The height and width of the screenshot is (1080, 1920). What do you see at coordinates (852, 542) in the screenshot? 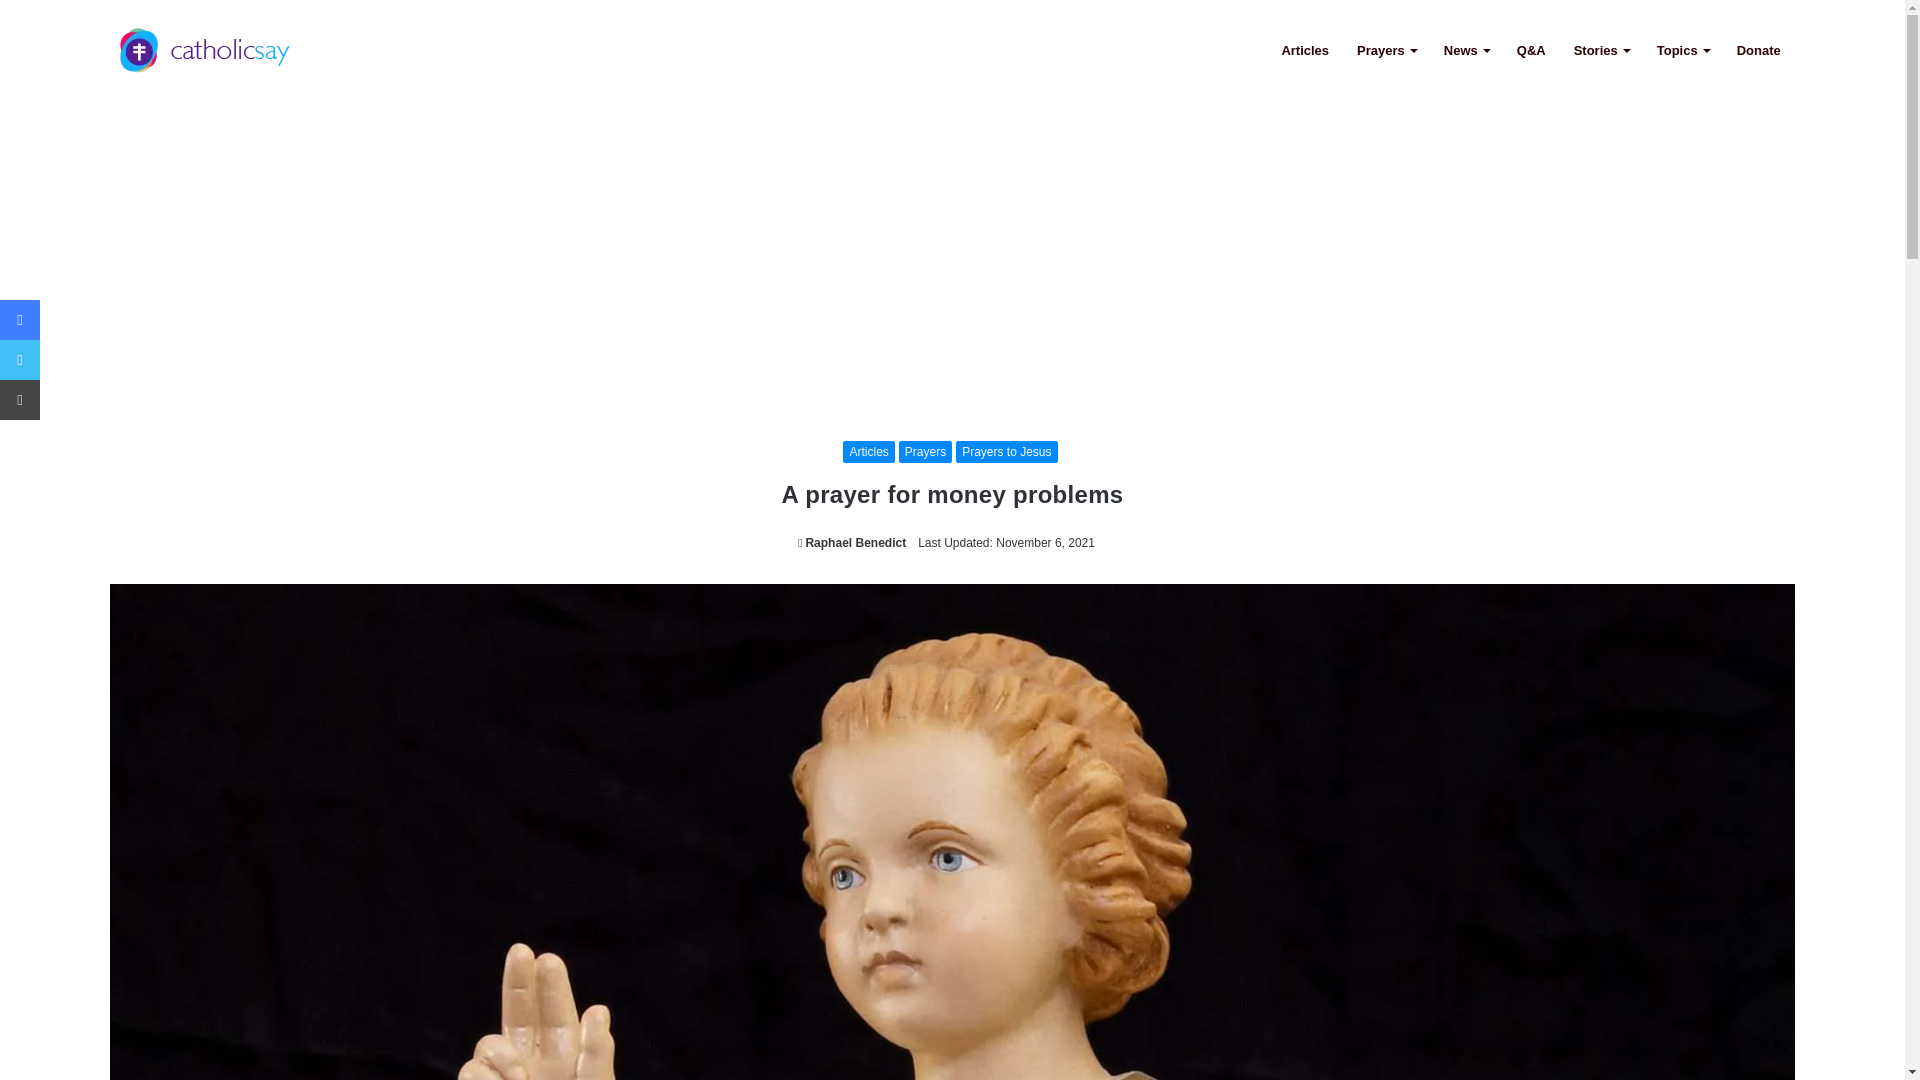
I see `Raphael Benedict` at bounding box center [852, 542].